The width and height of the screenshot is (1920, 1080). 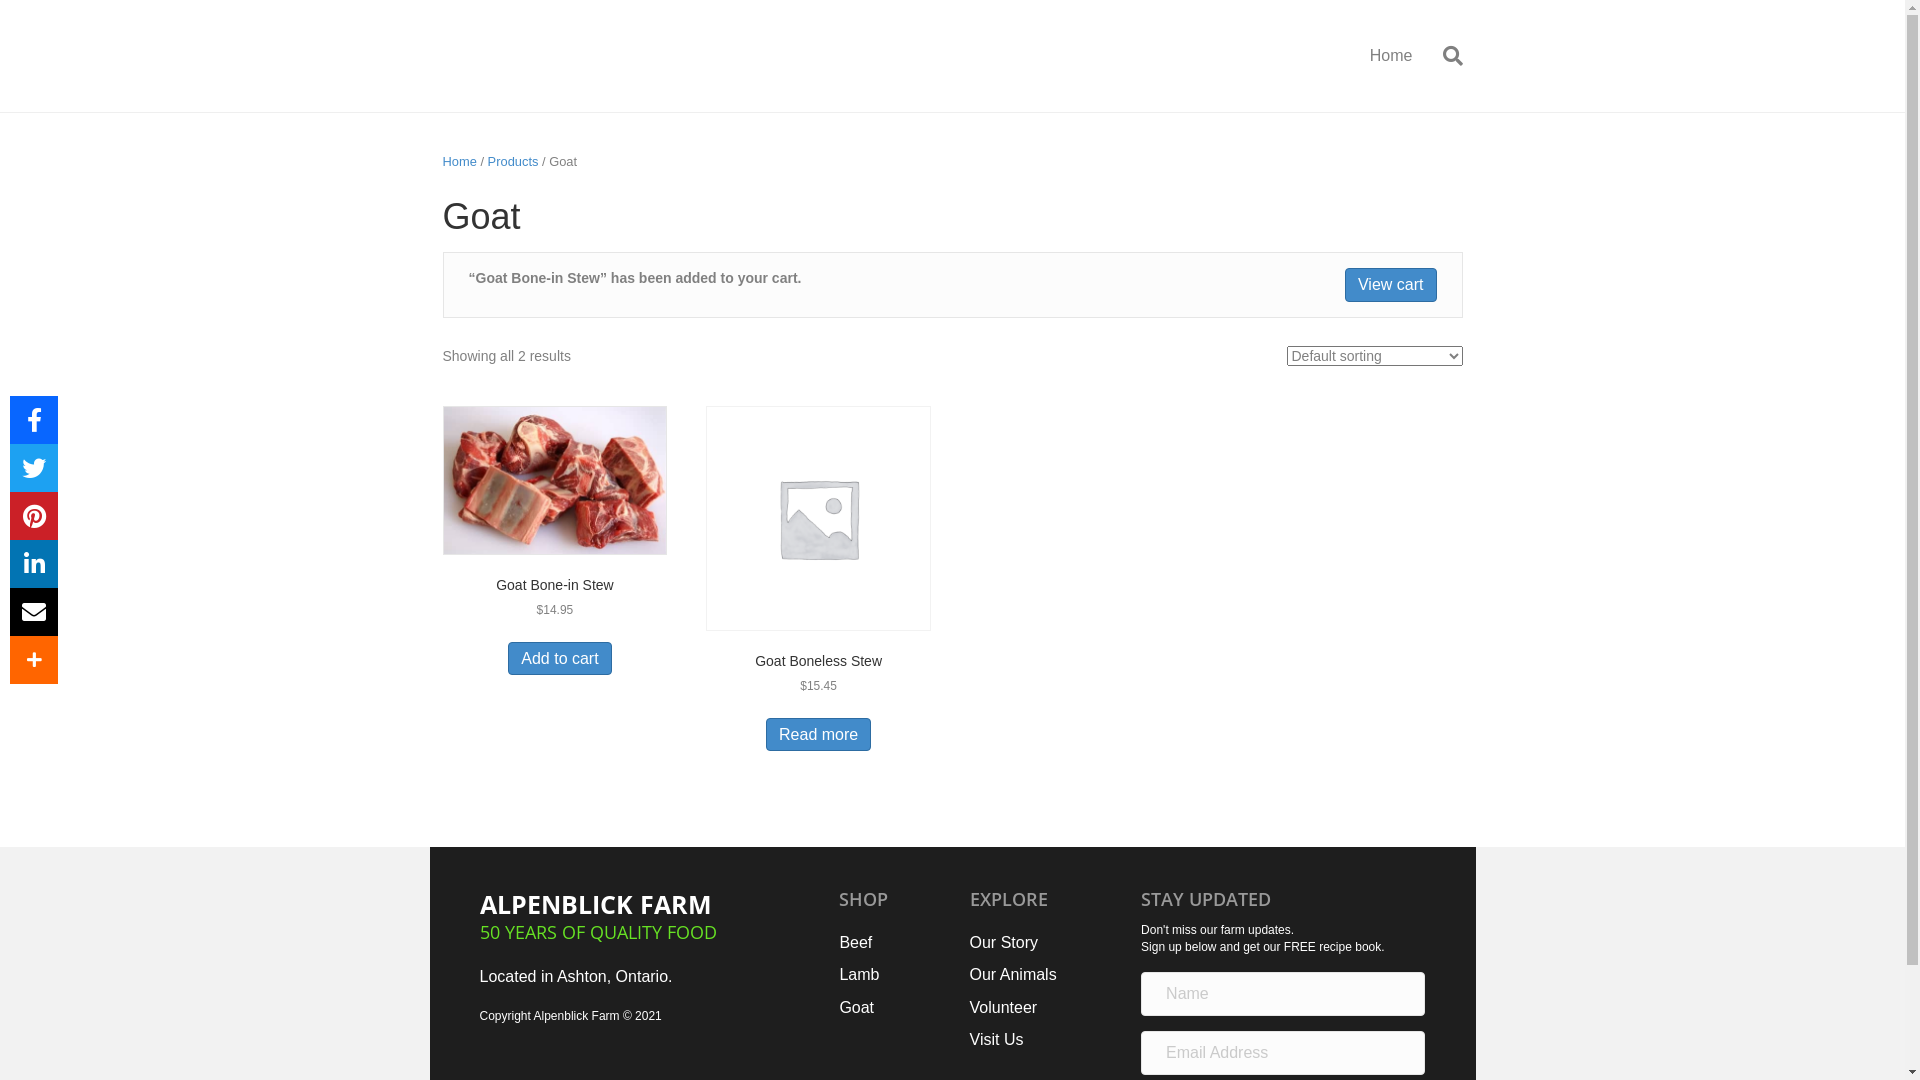 What do you see at coordinates (34, 612) in the screenshot?
I see `Email this ` at bounding box center [34, 612].